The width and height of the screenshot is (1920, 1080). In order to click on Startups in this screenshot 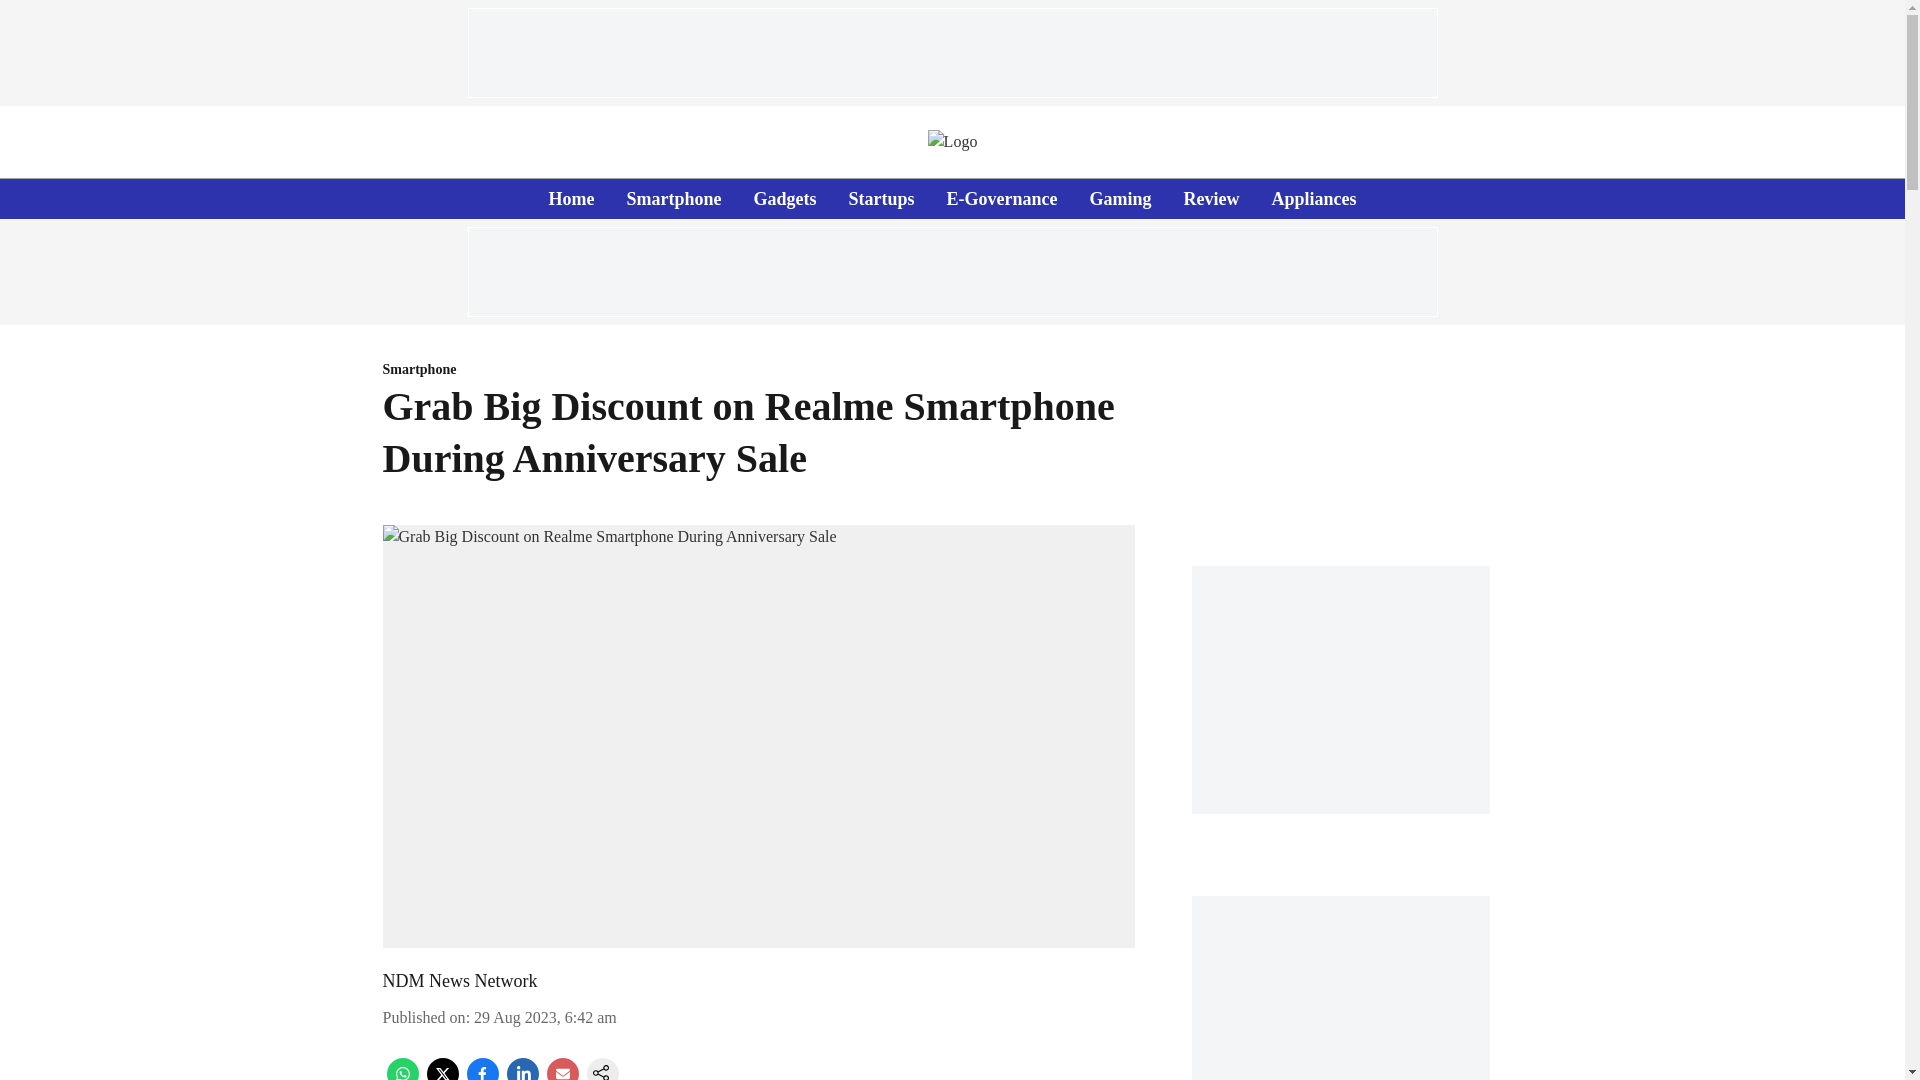, I will do `click(880, 198)`.